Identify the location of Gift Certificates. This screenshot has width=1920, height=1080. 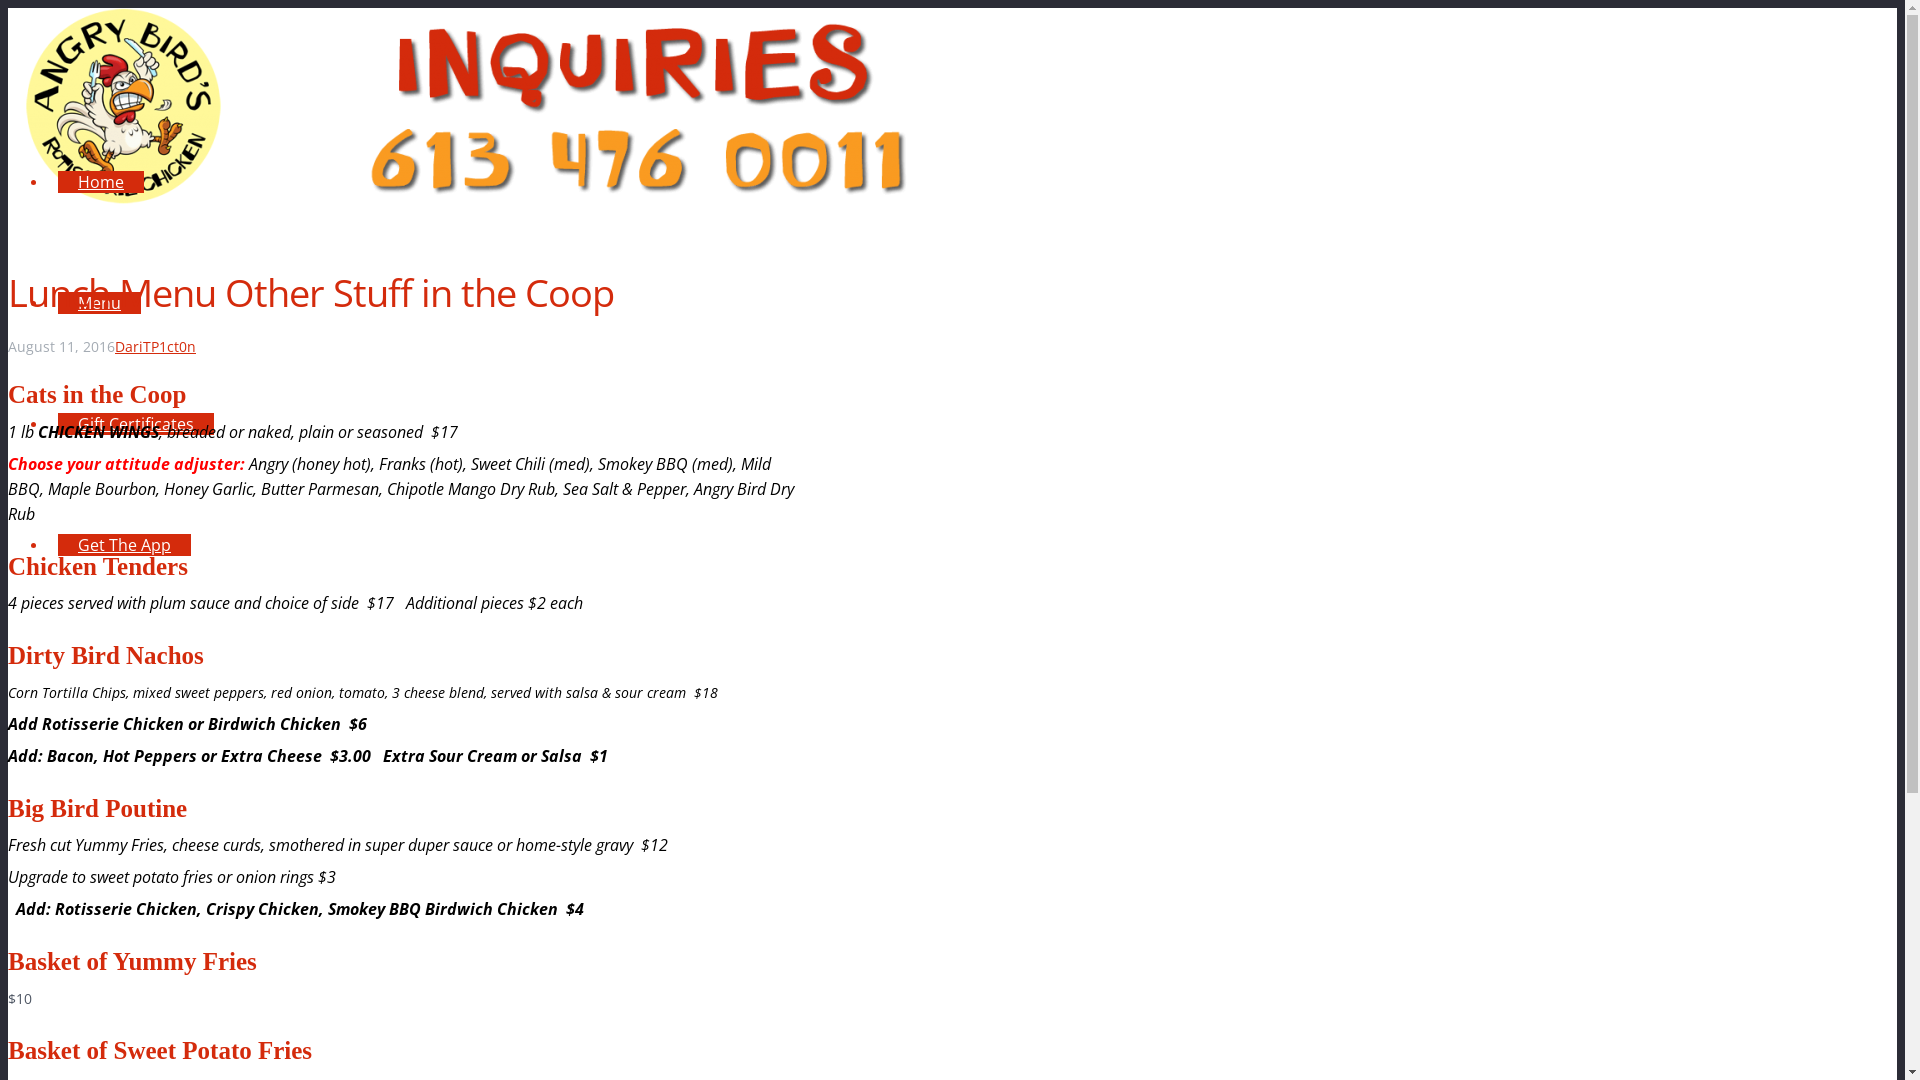
(136, 424).